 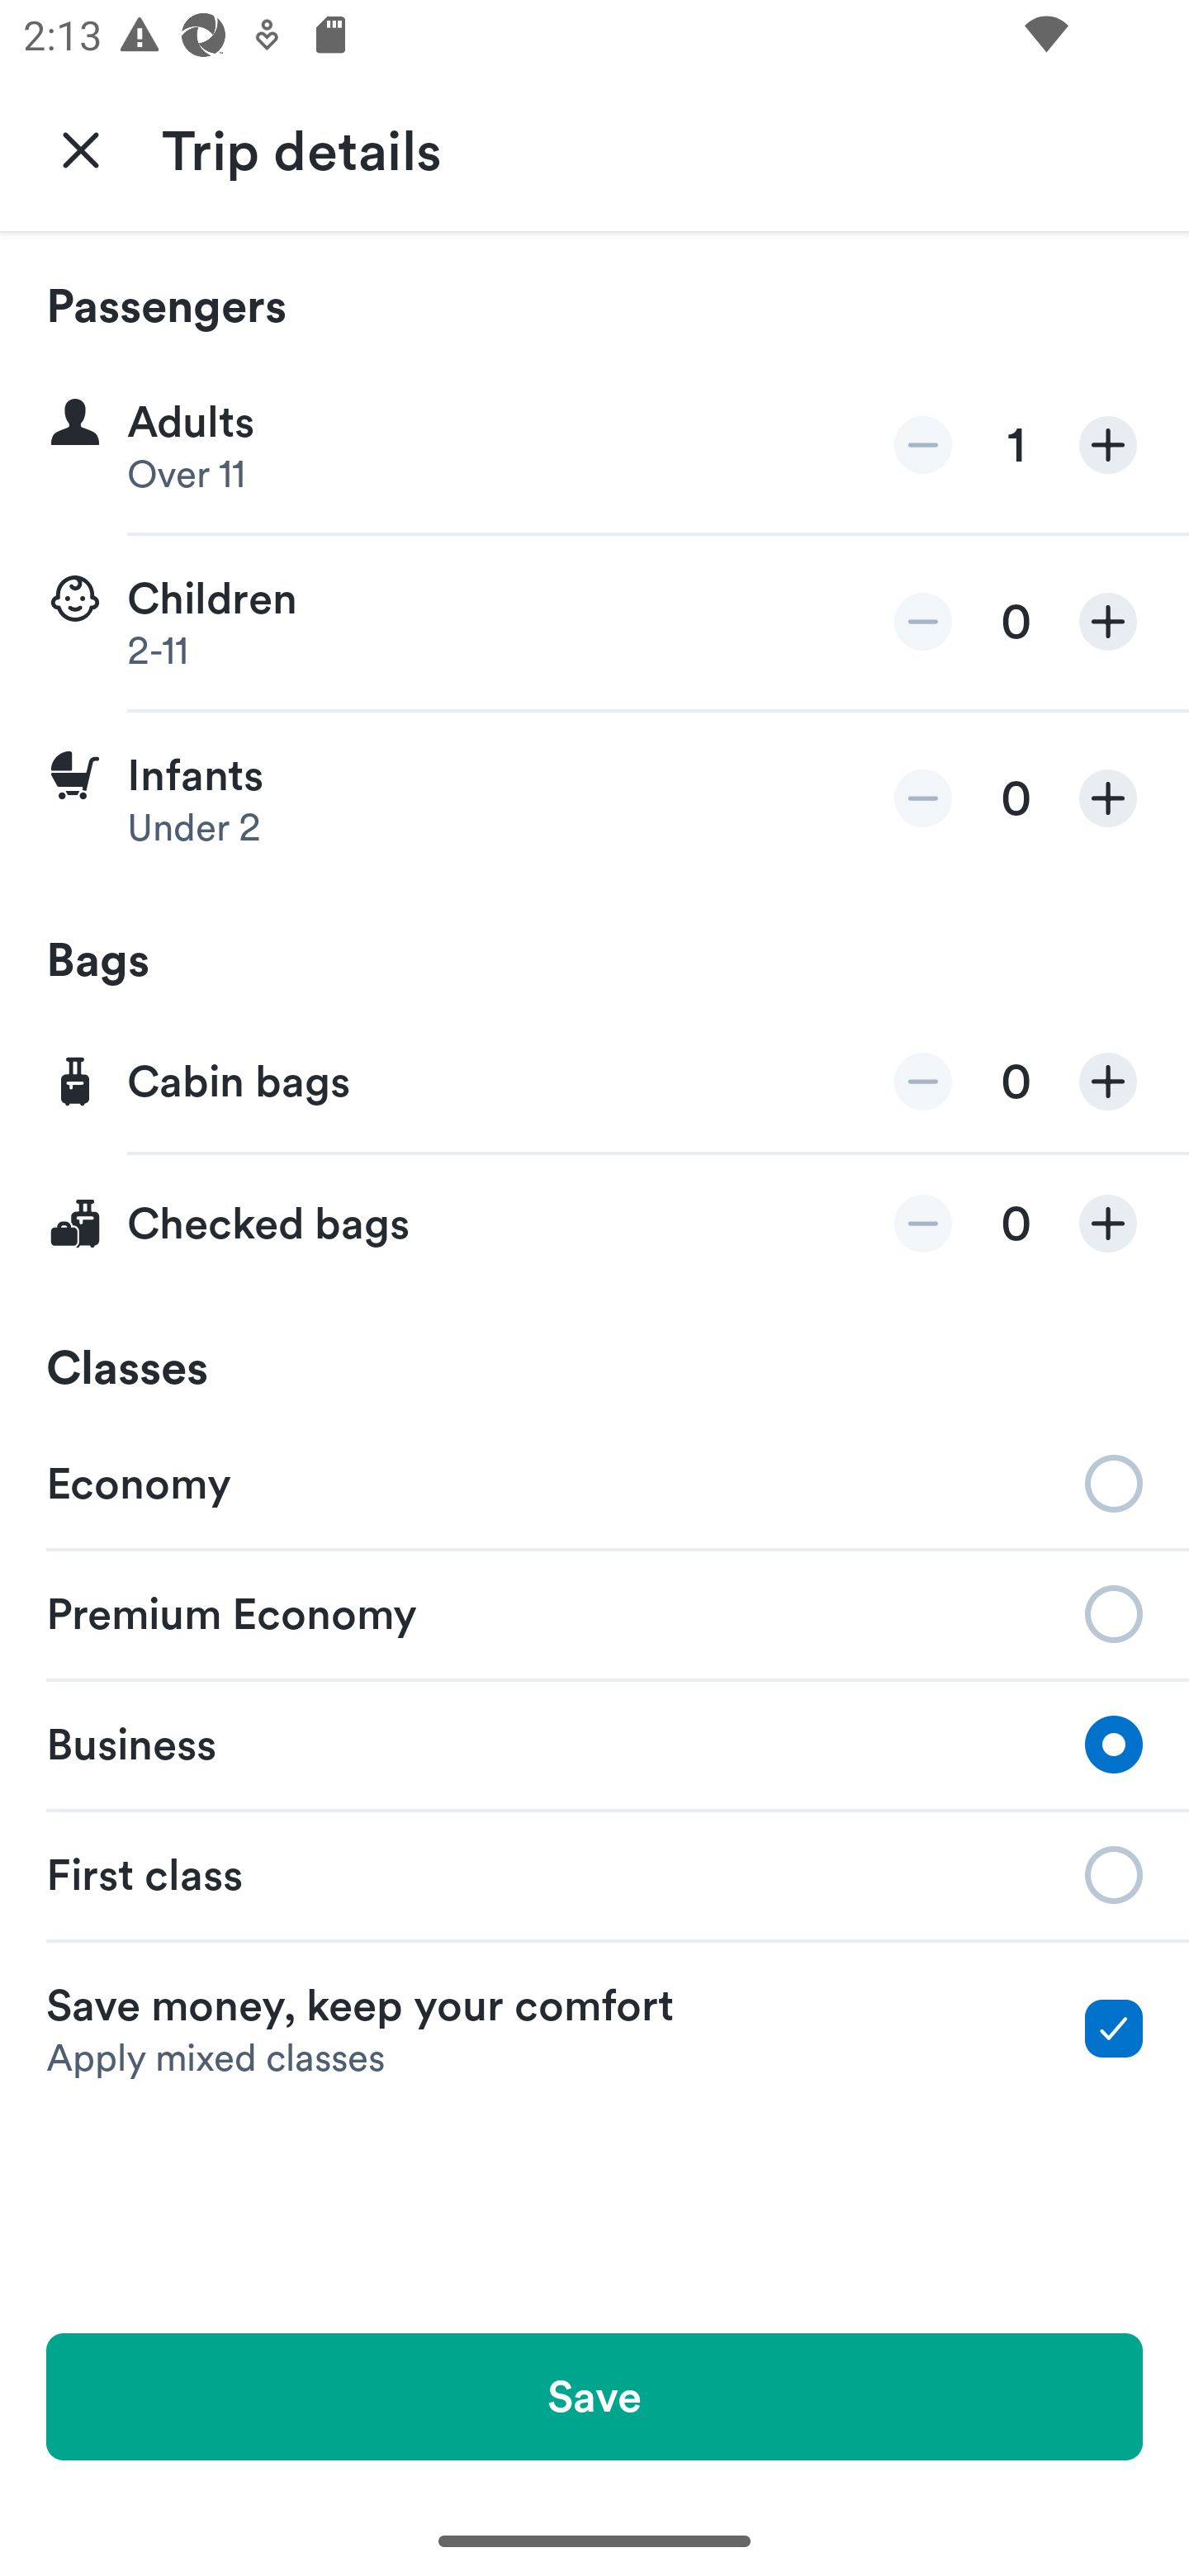 What do you see at coordinates (923, 798) in the screenshot?
I see `Remove` at bounding box center [923, 798].